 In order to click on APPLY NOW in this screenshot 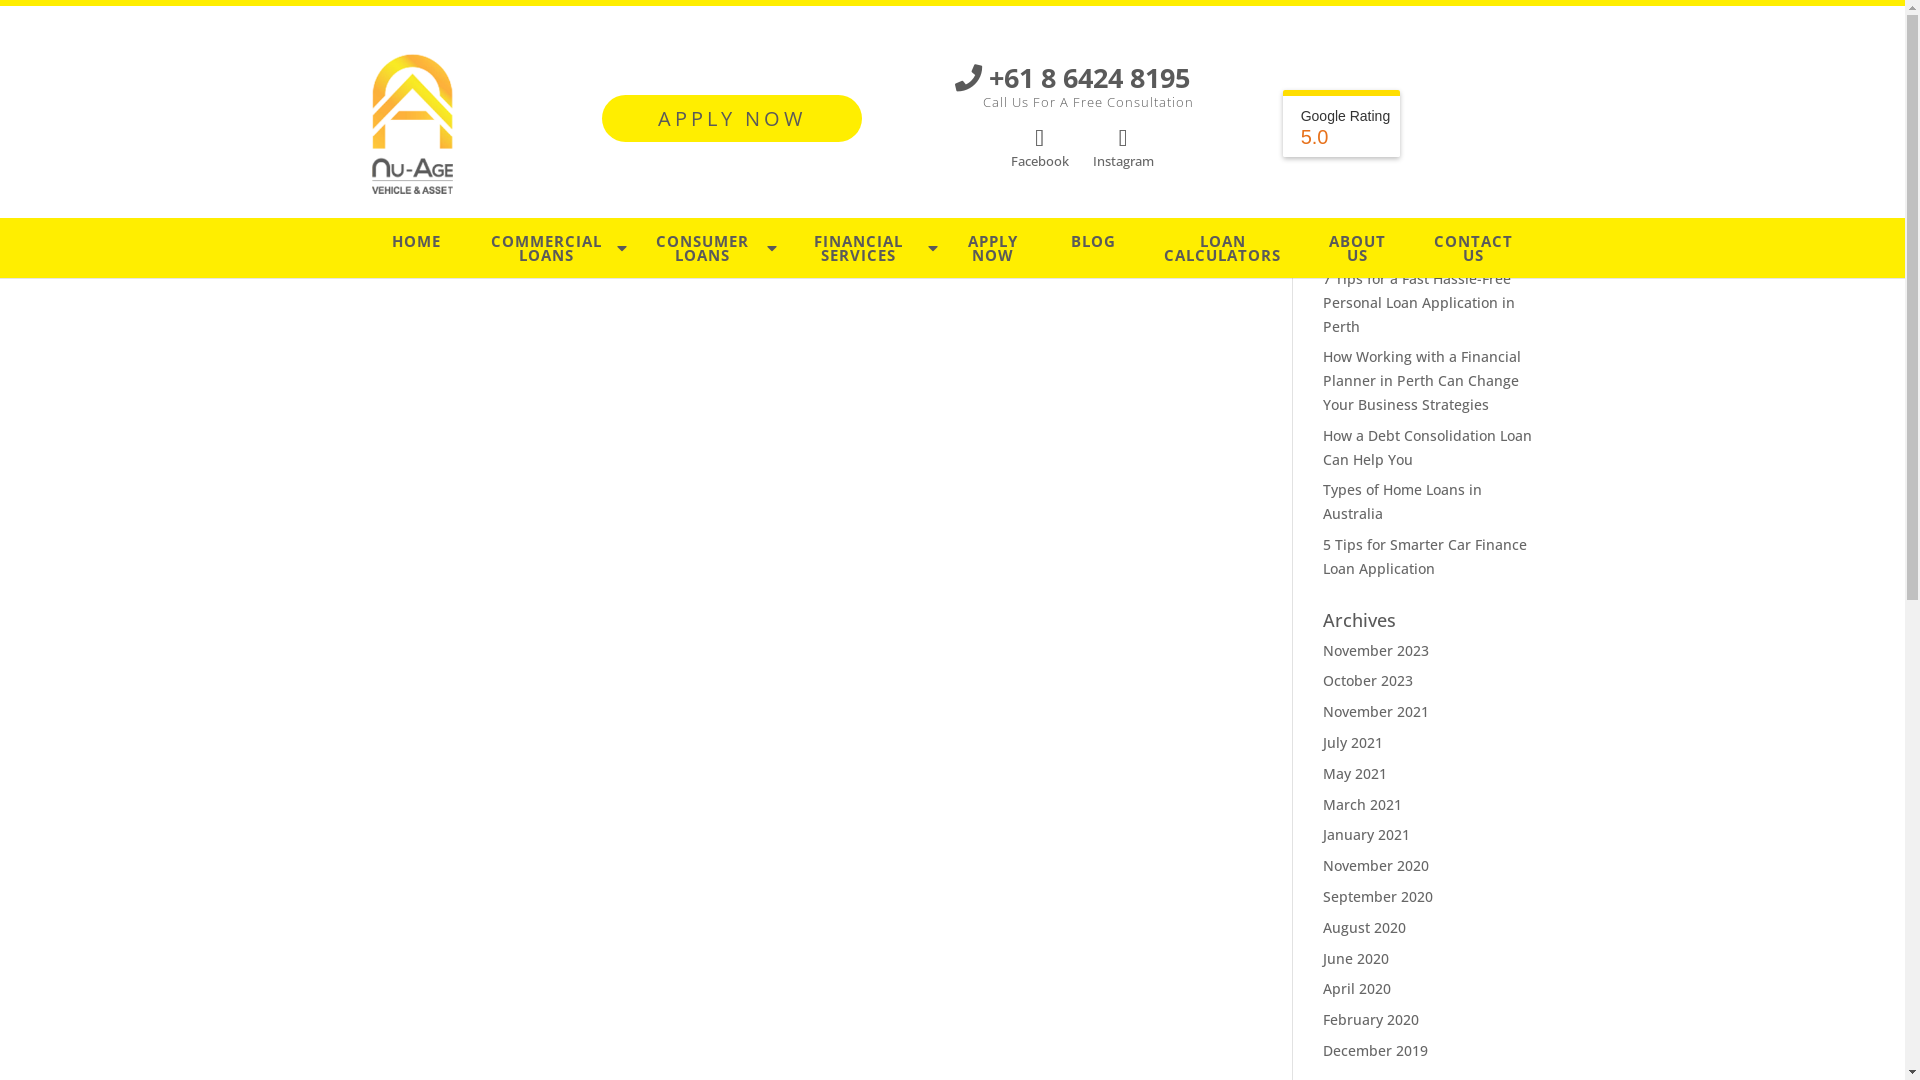, I will do `click(732, 118)`.